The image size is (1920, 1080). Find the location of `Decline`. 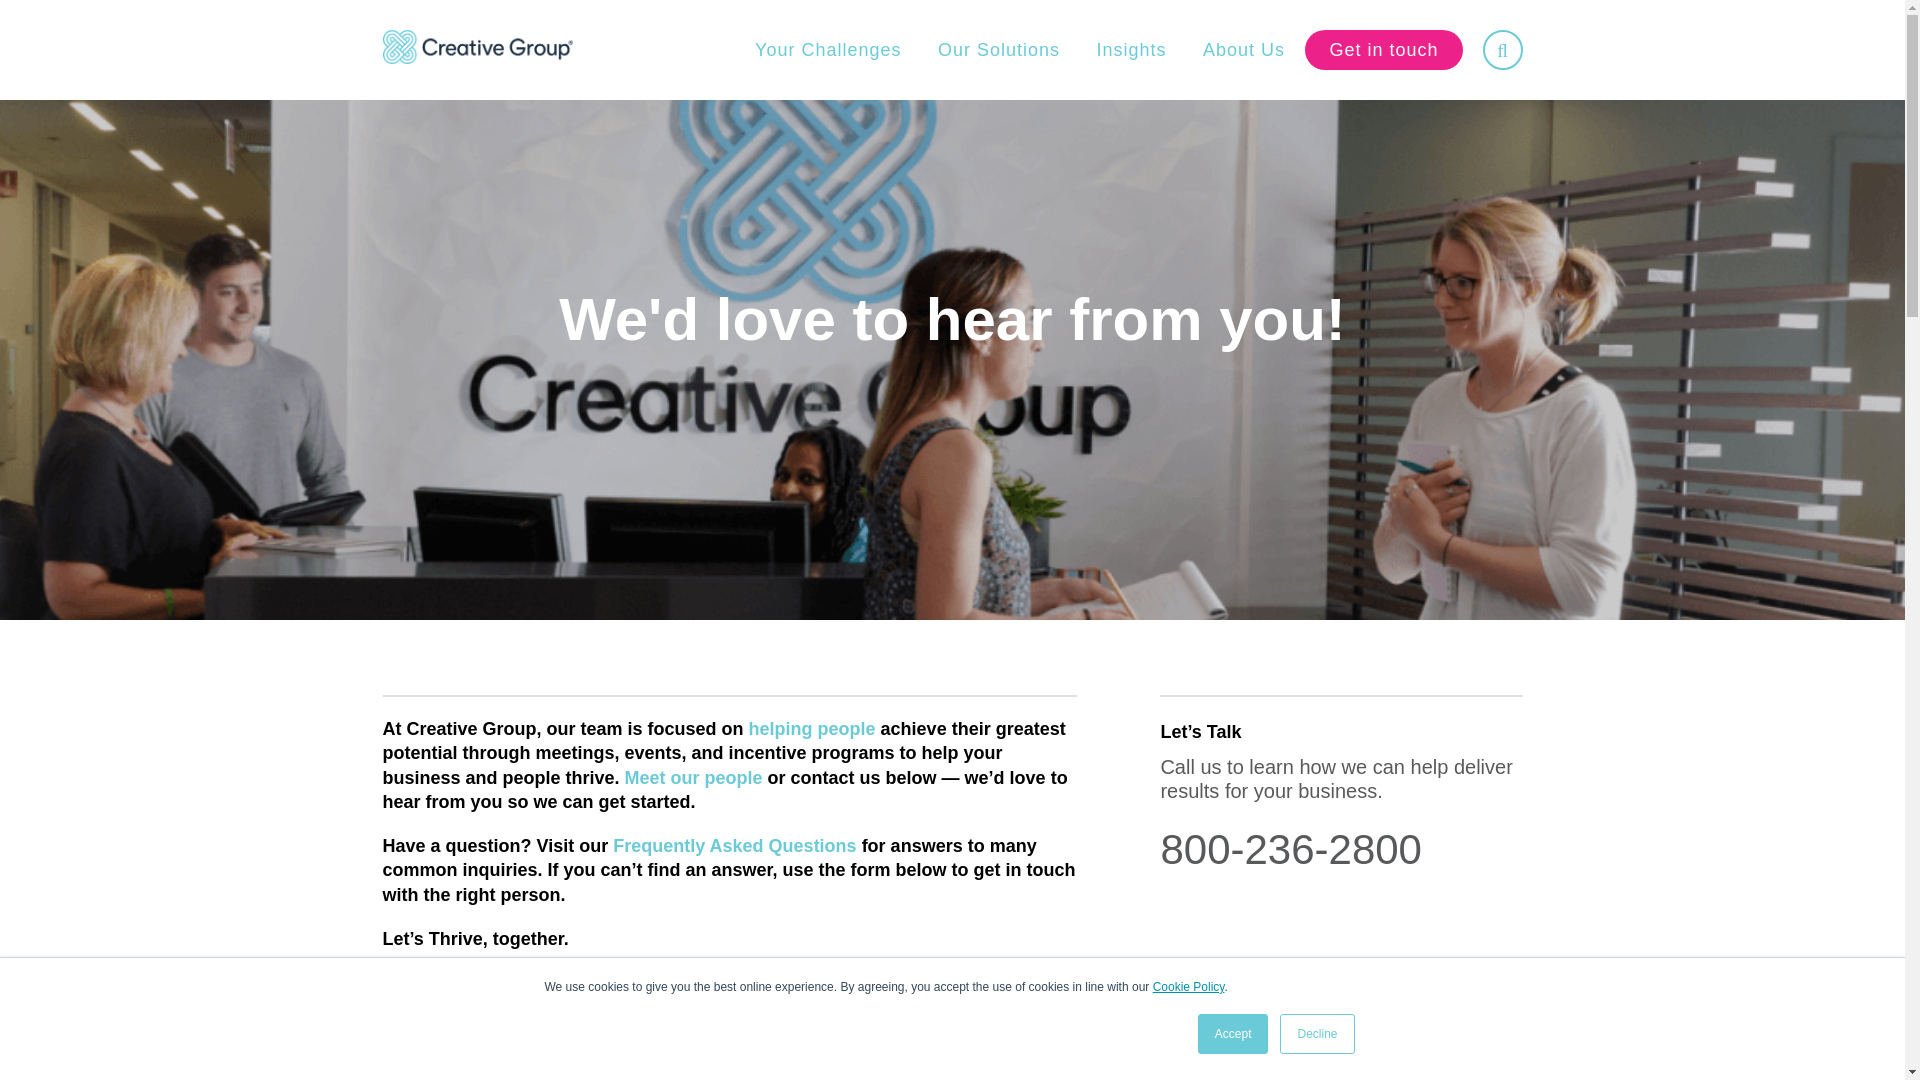

Decline is located at coordinates (1316, 1034).